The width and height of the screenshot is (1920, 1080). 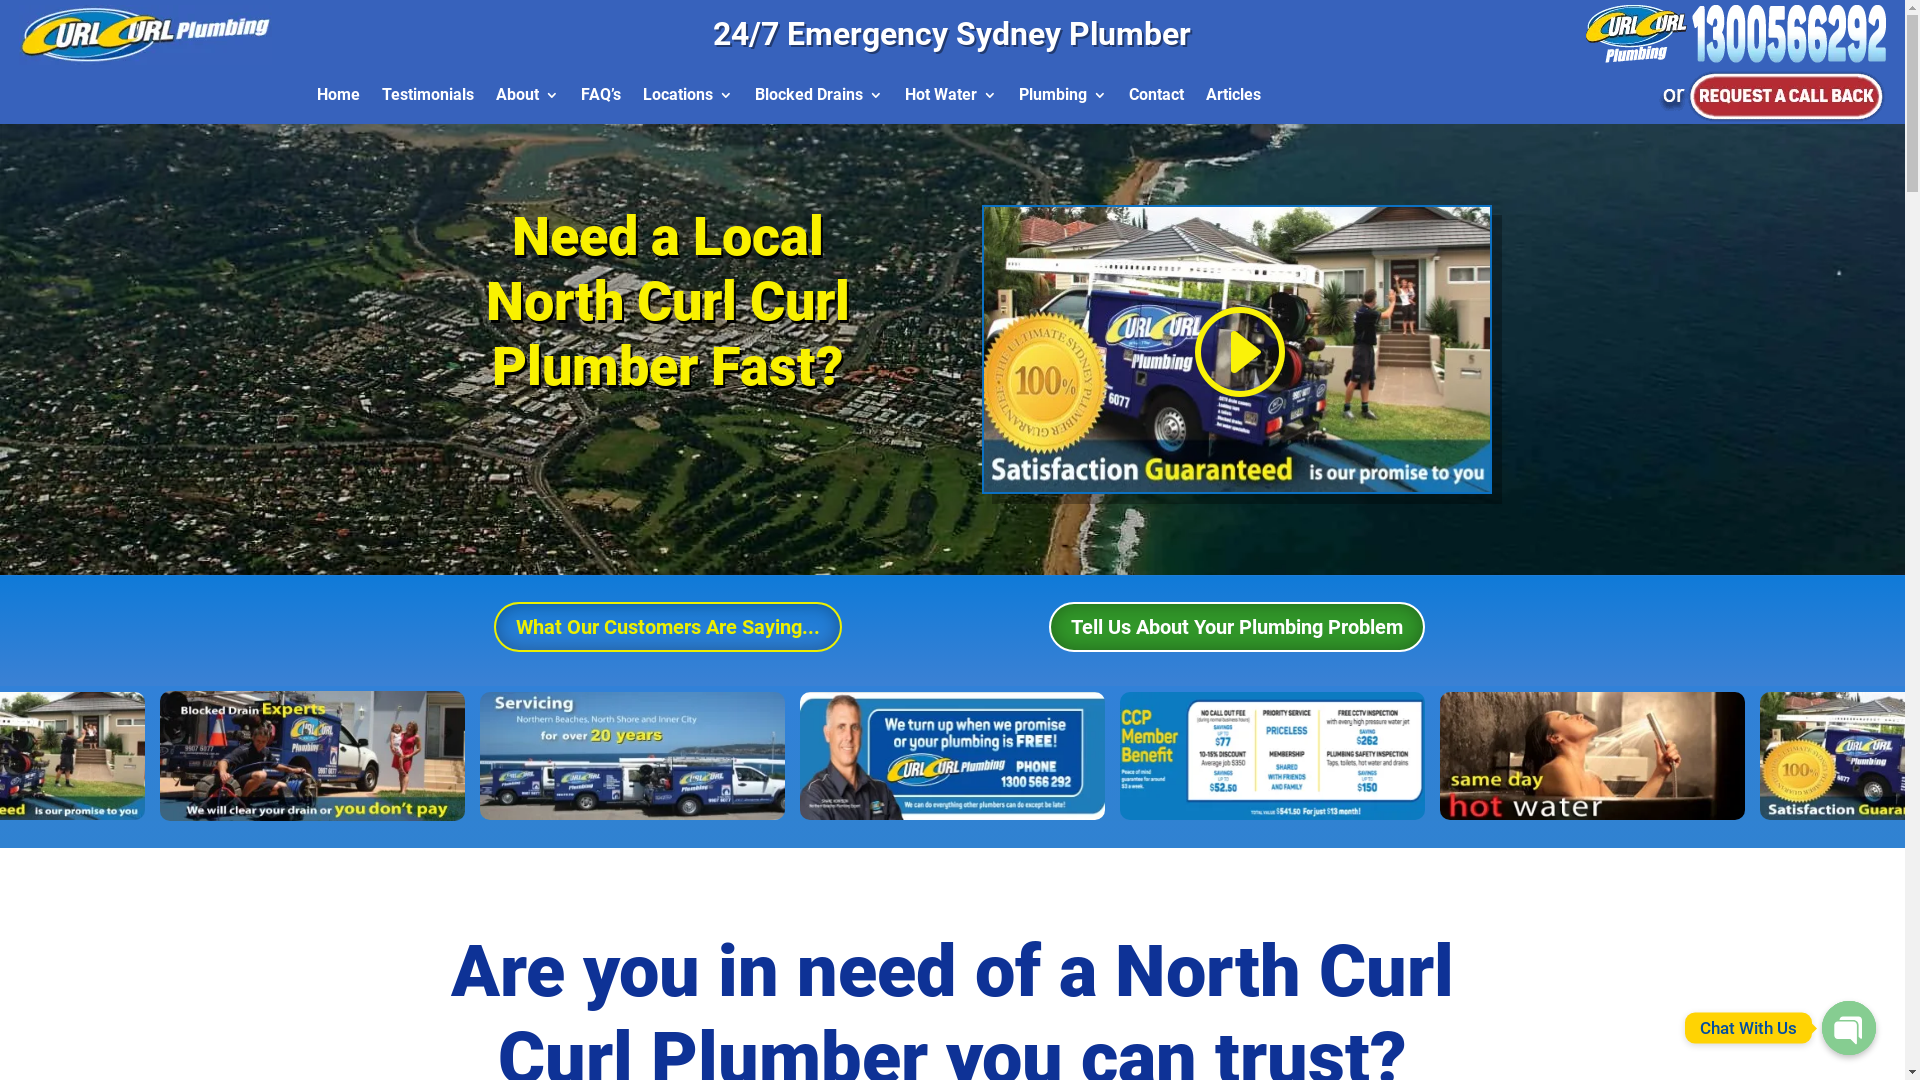 What do you see at coordinates (1237, 627) in the screenshot?
I see `Tell Us About Your Plumbing Problem` at bounding box center [1237, 627].